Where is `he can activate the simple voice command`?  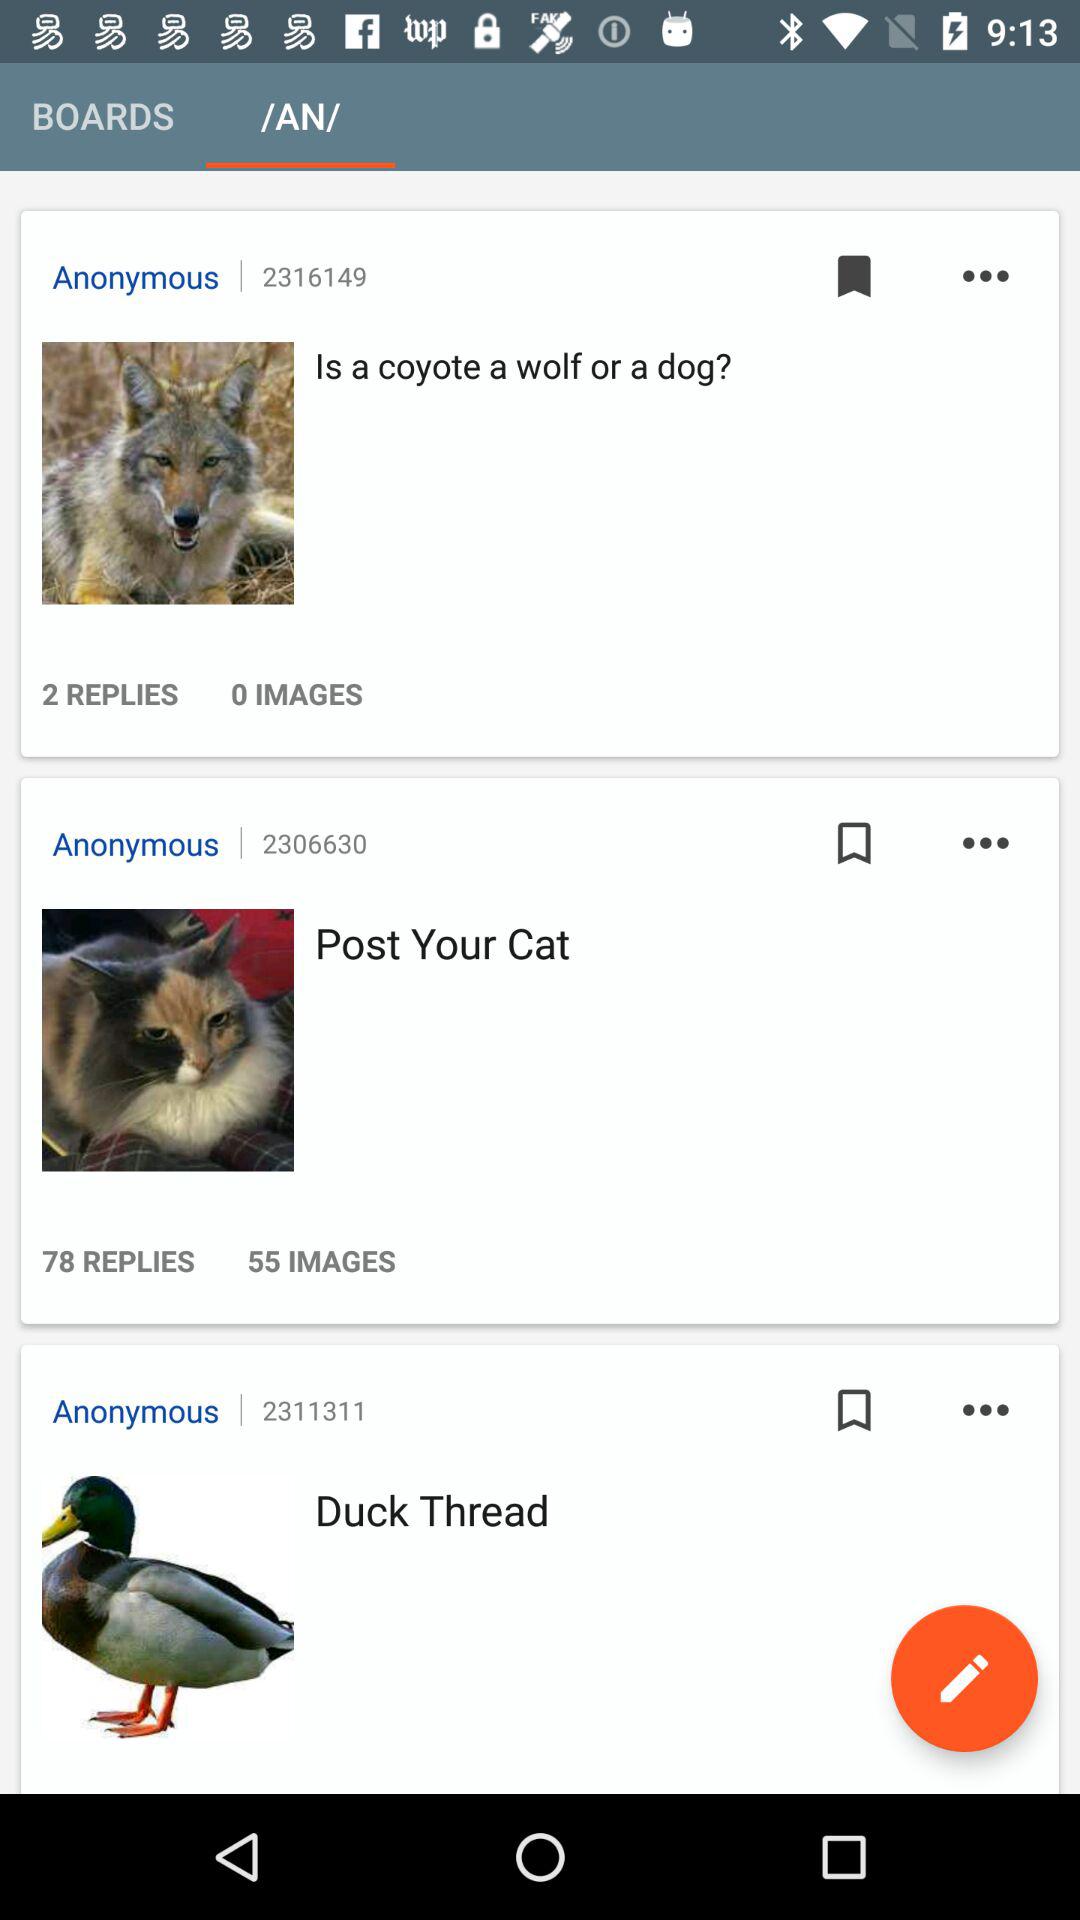
he can activate the simple voice command is located at coordinates (162, 1607).